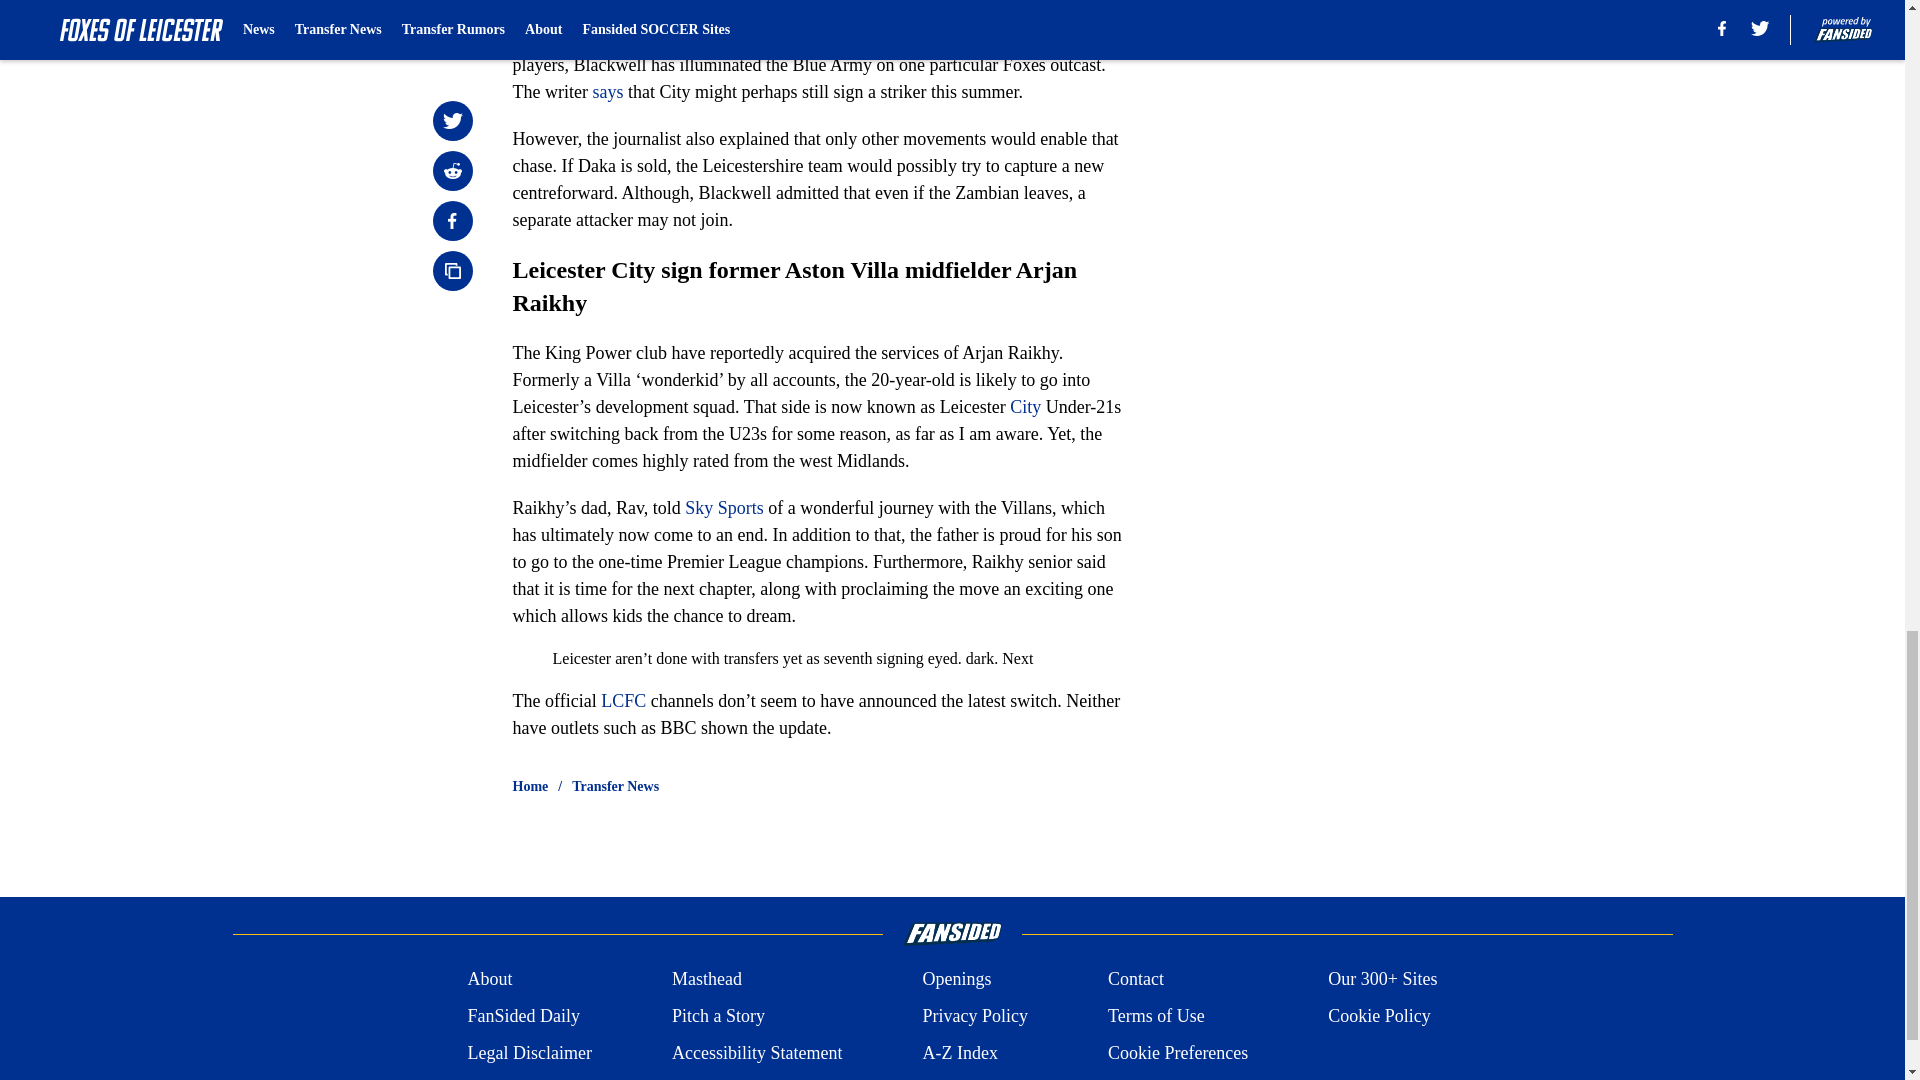 The width and height of the screenshot is (1920, 1080). What do you see at coordinates (615, 786) in the screenshot?
I see `Transfer News` at bounding box center [615, 786].